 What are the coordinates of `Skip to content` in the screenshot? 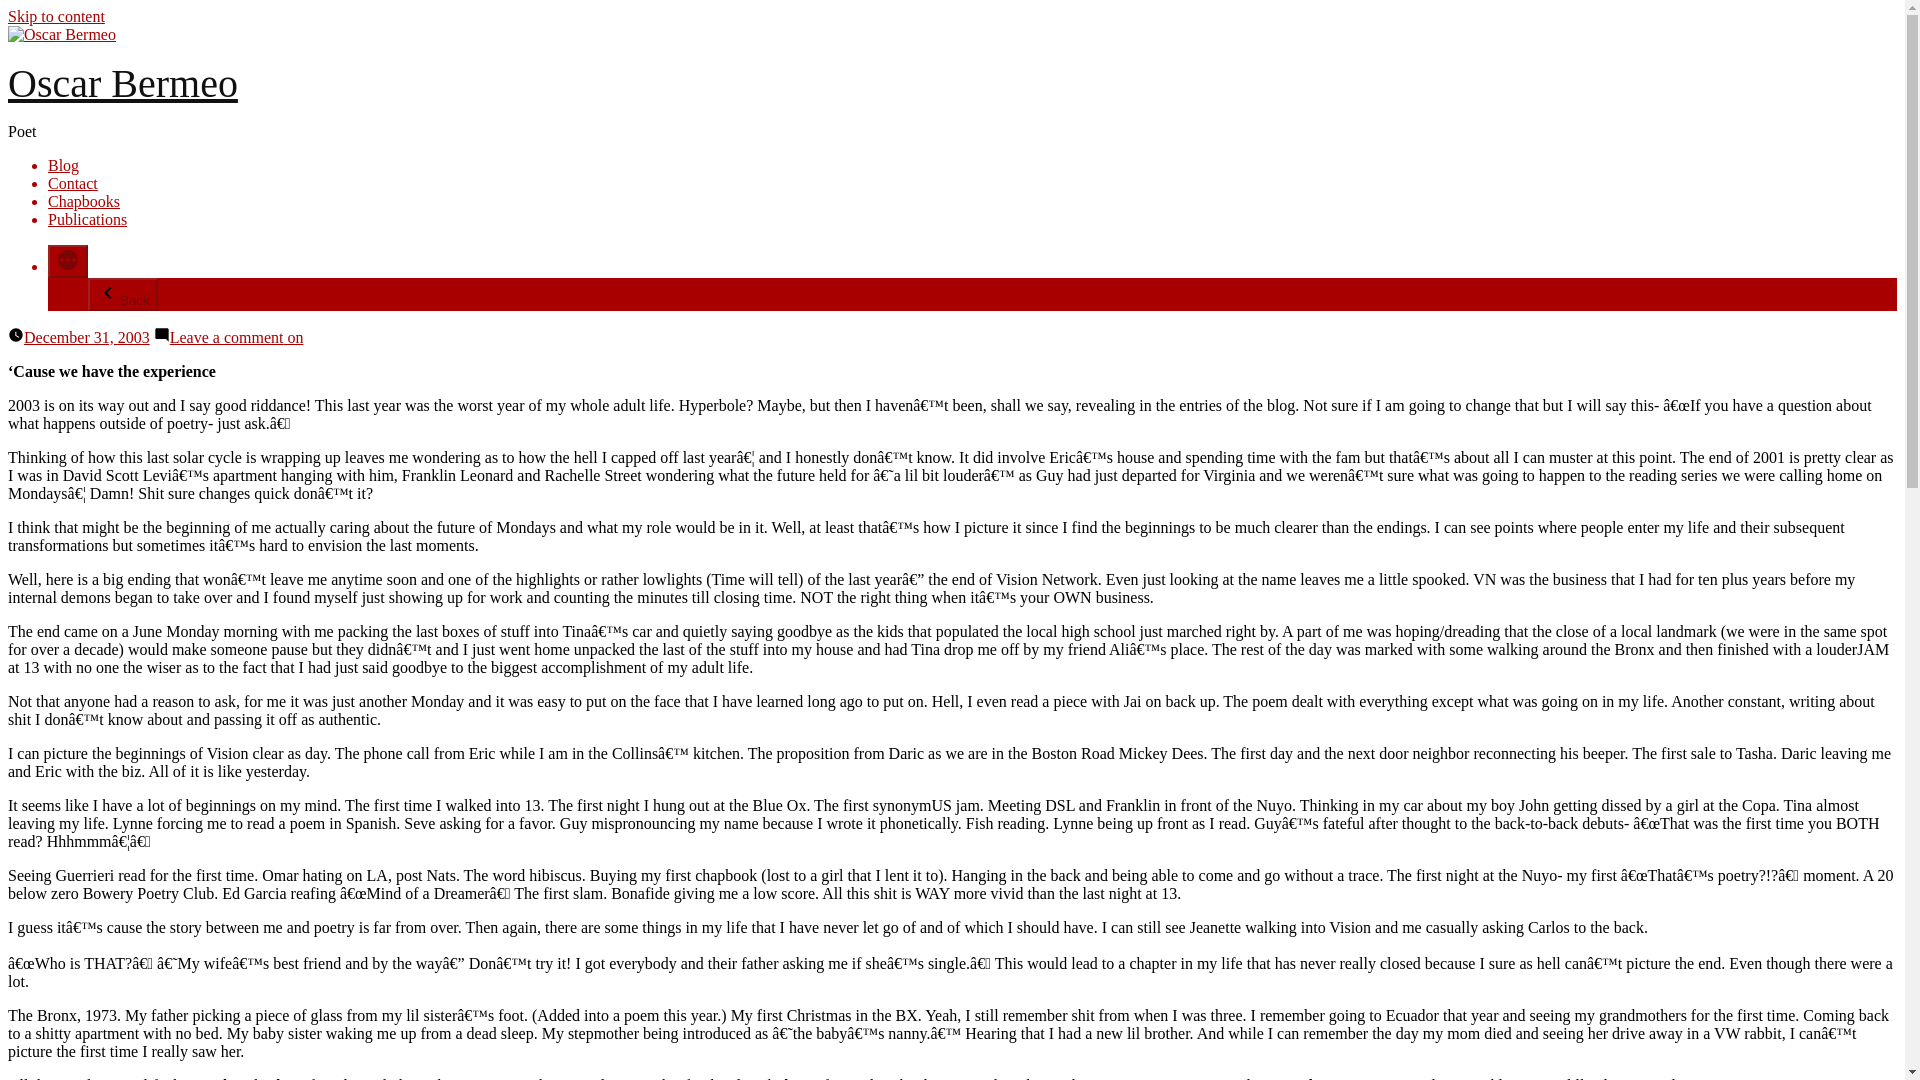 It's located at (56, 16).